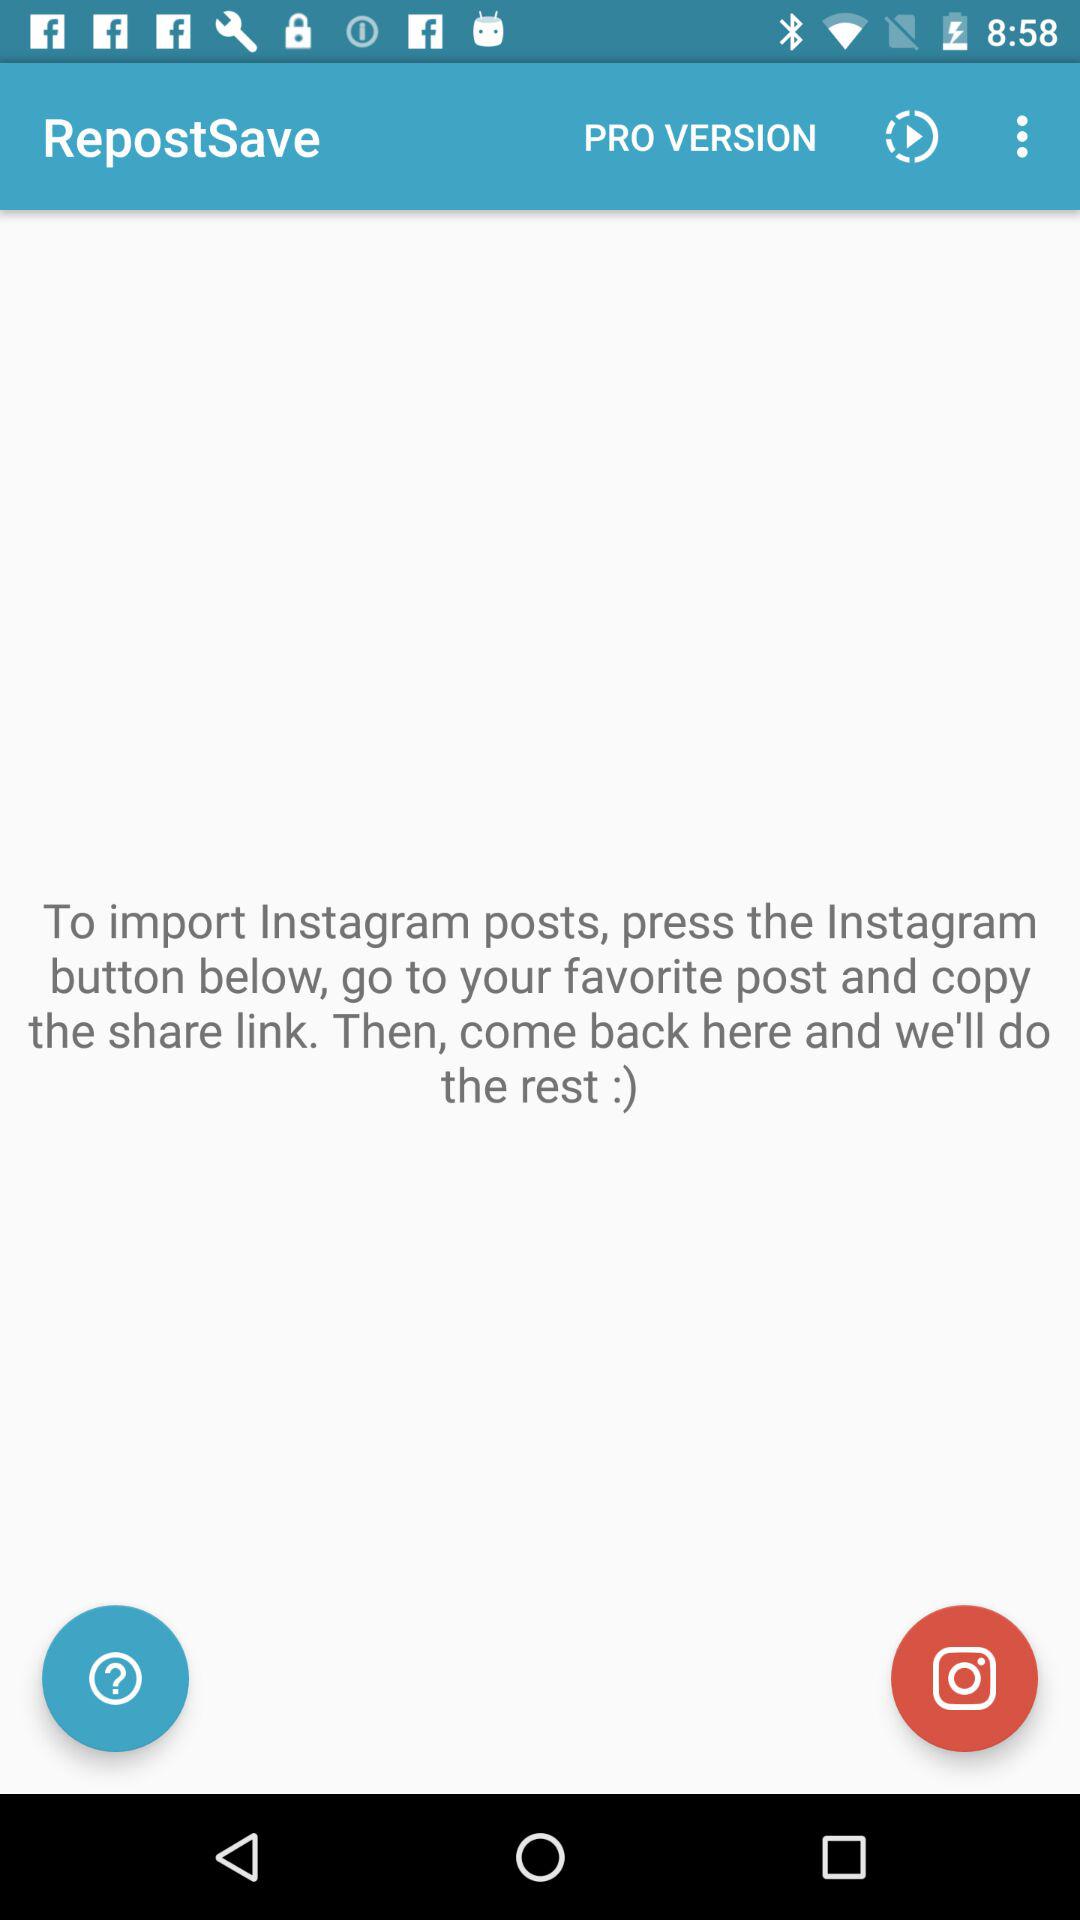 The image size is (1080, 1920). Describe the element at coordinates (700, 136) in the screenshot. I see `click icon above the to import instagram item` at that location.